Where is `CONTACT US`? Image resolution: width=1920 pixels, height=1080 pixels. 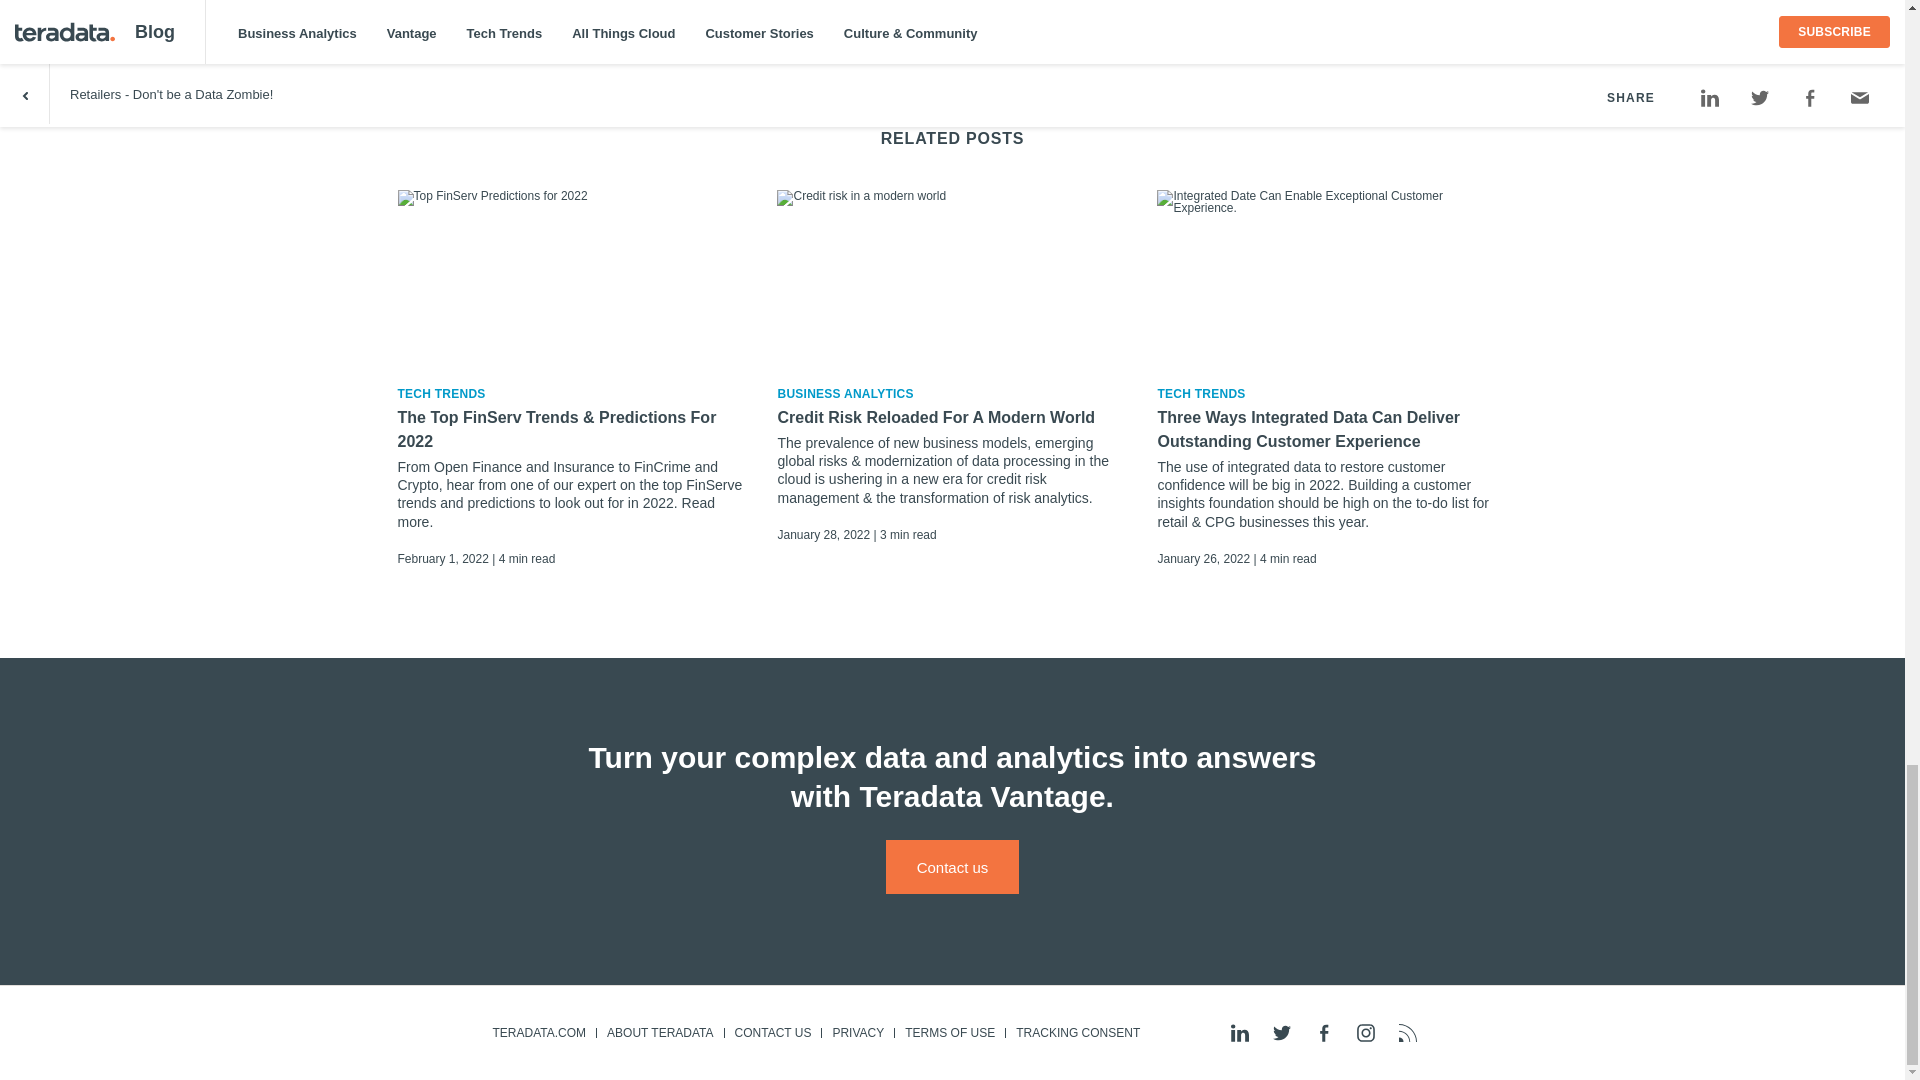
CONTACT US is located at coordinates (772, 1032).